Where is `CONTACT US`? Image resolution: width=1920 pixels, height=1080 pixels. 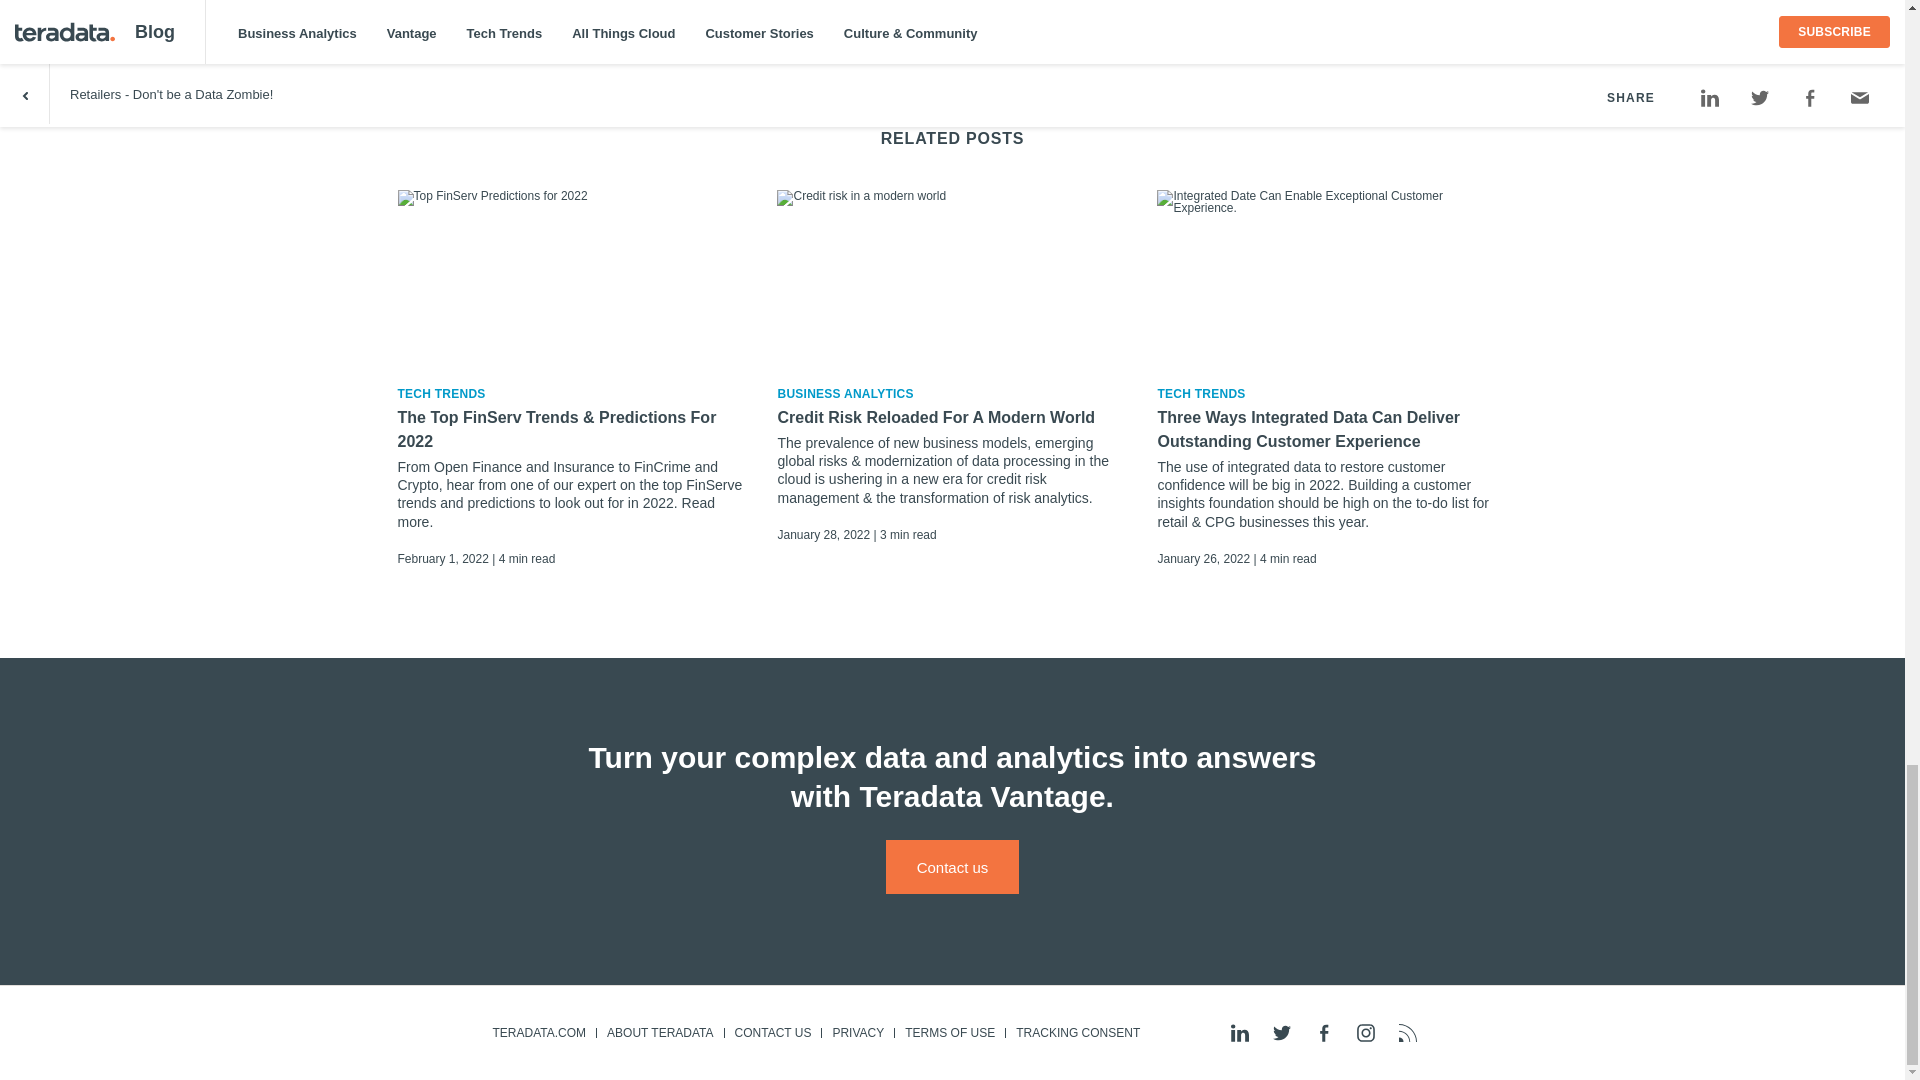
CONTACT US is located at coordinates (772, 1032).